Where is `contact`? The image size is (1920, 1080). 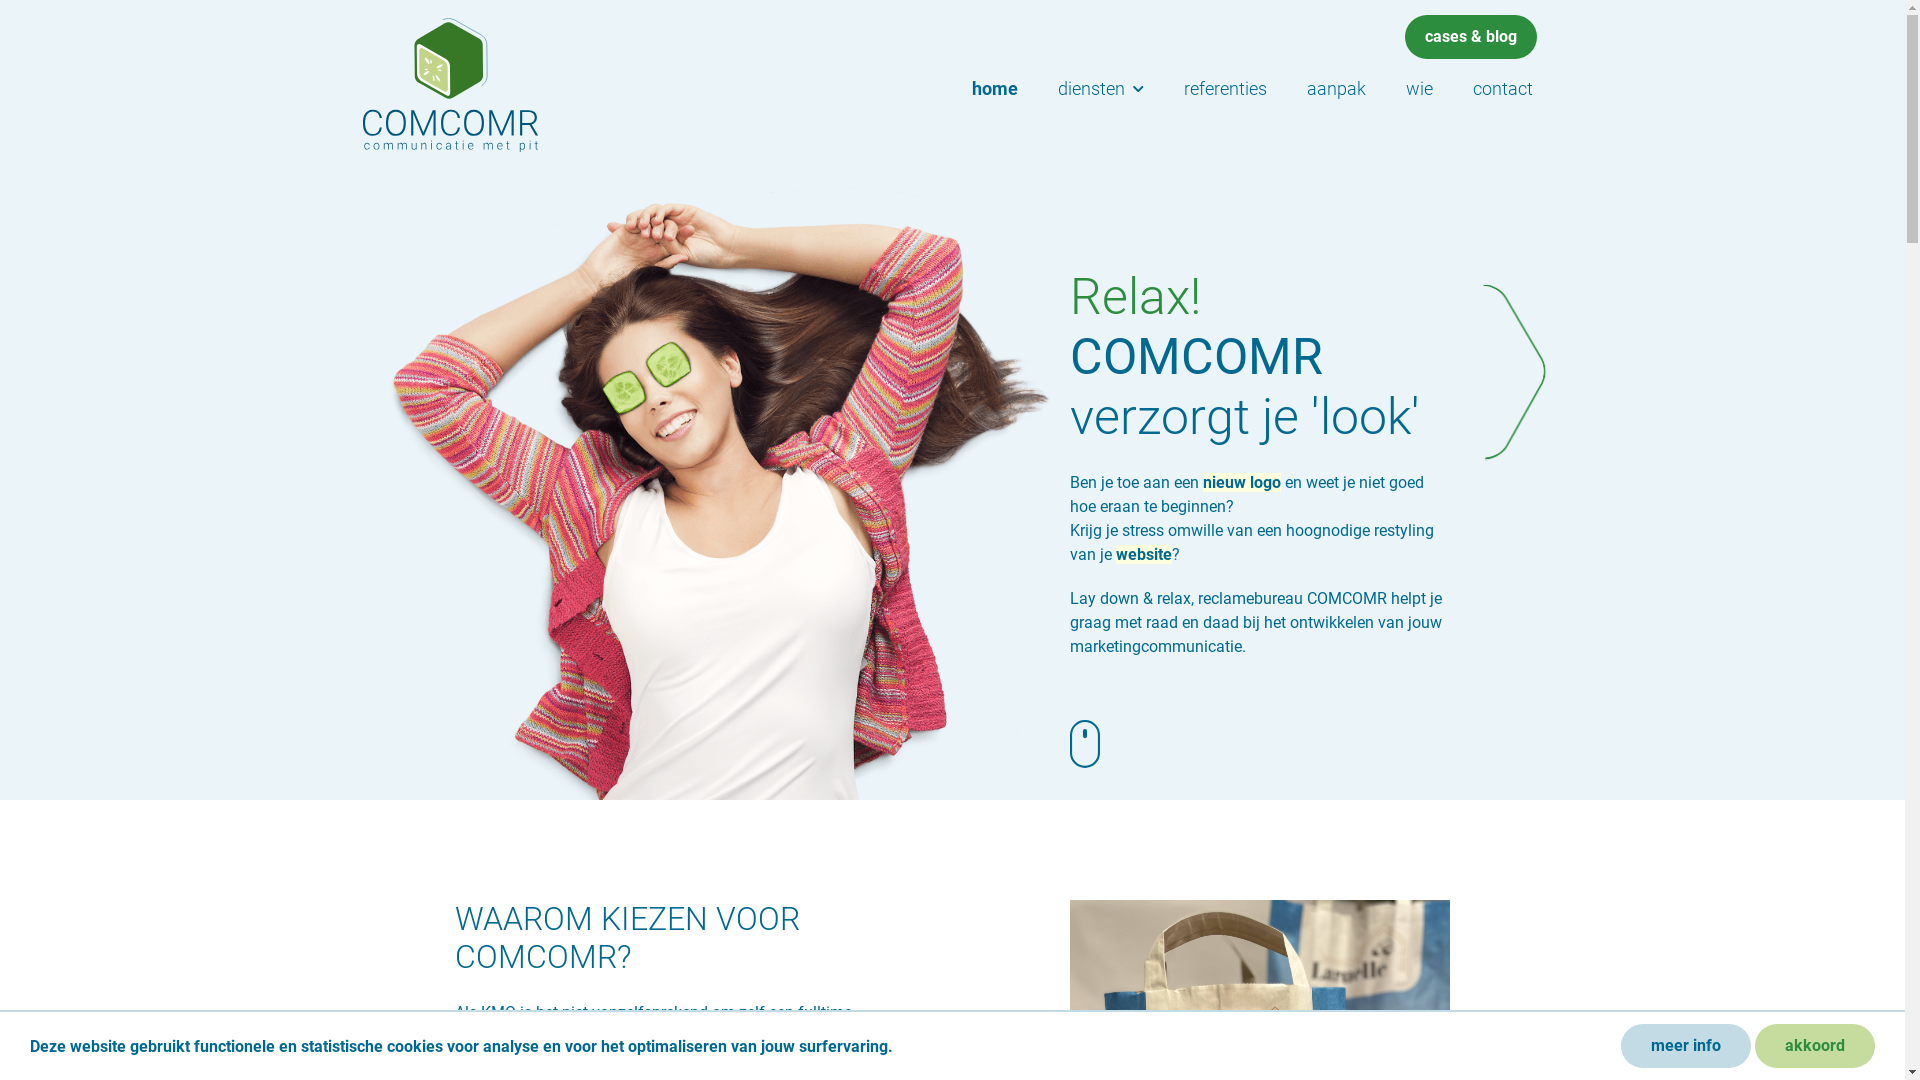
contact is located at coordinates (1502, 88).